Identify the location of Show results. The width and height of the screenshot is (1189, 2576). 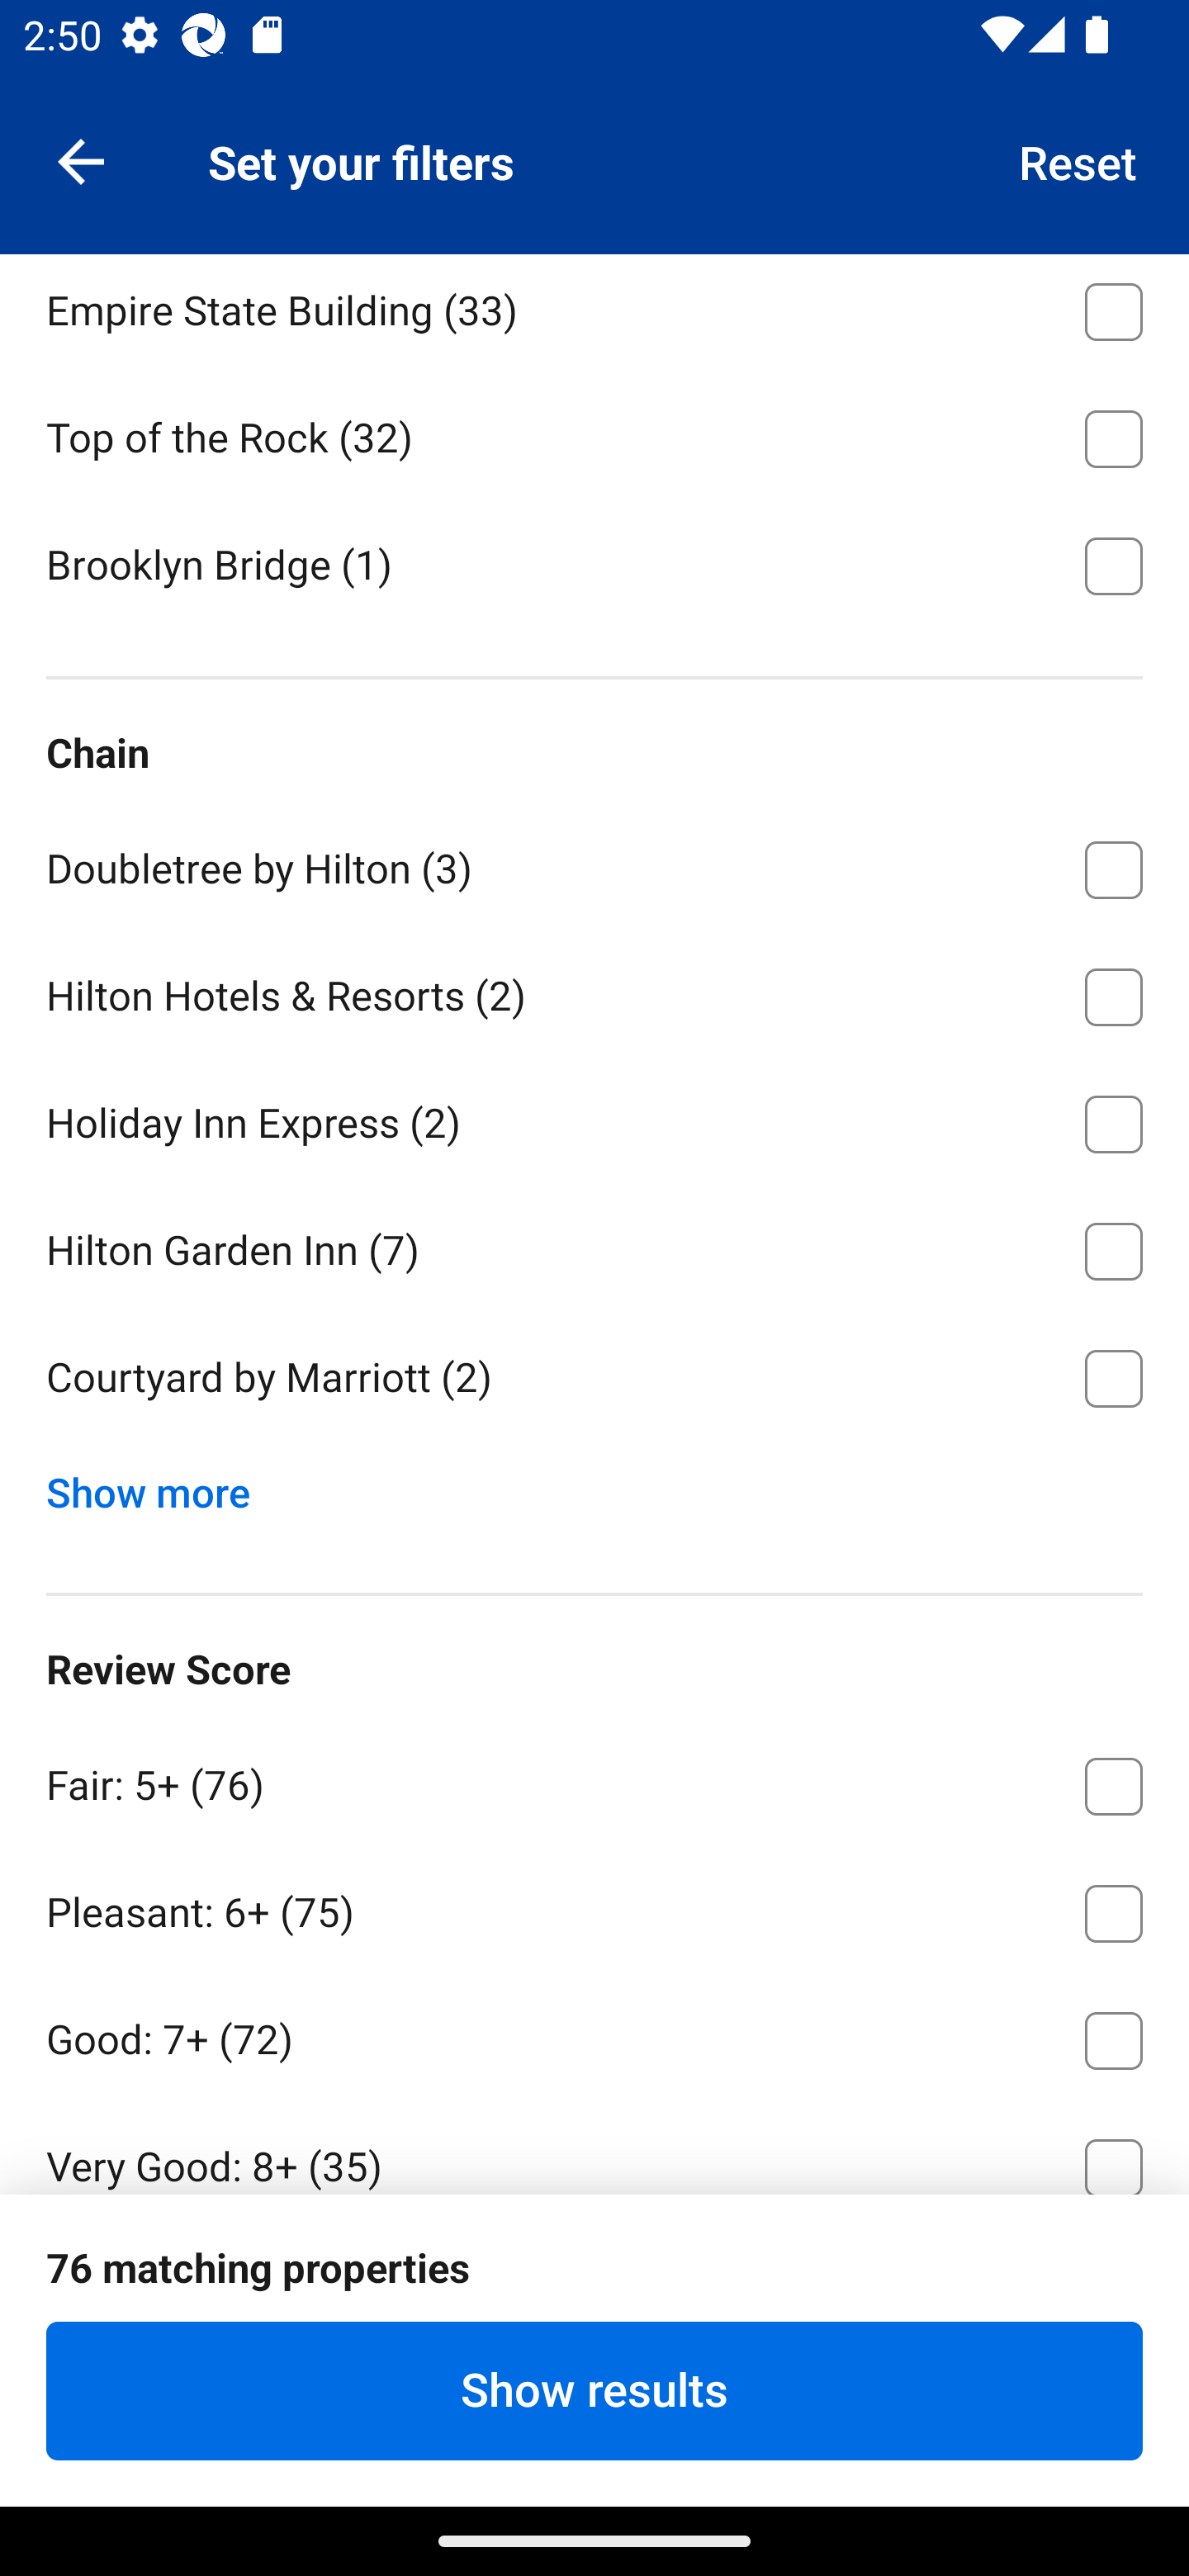
(594, 2390).